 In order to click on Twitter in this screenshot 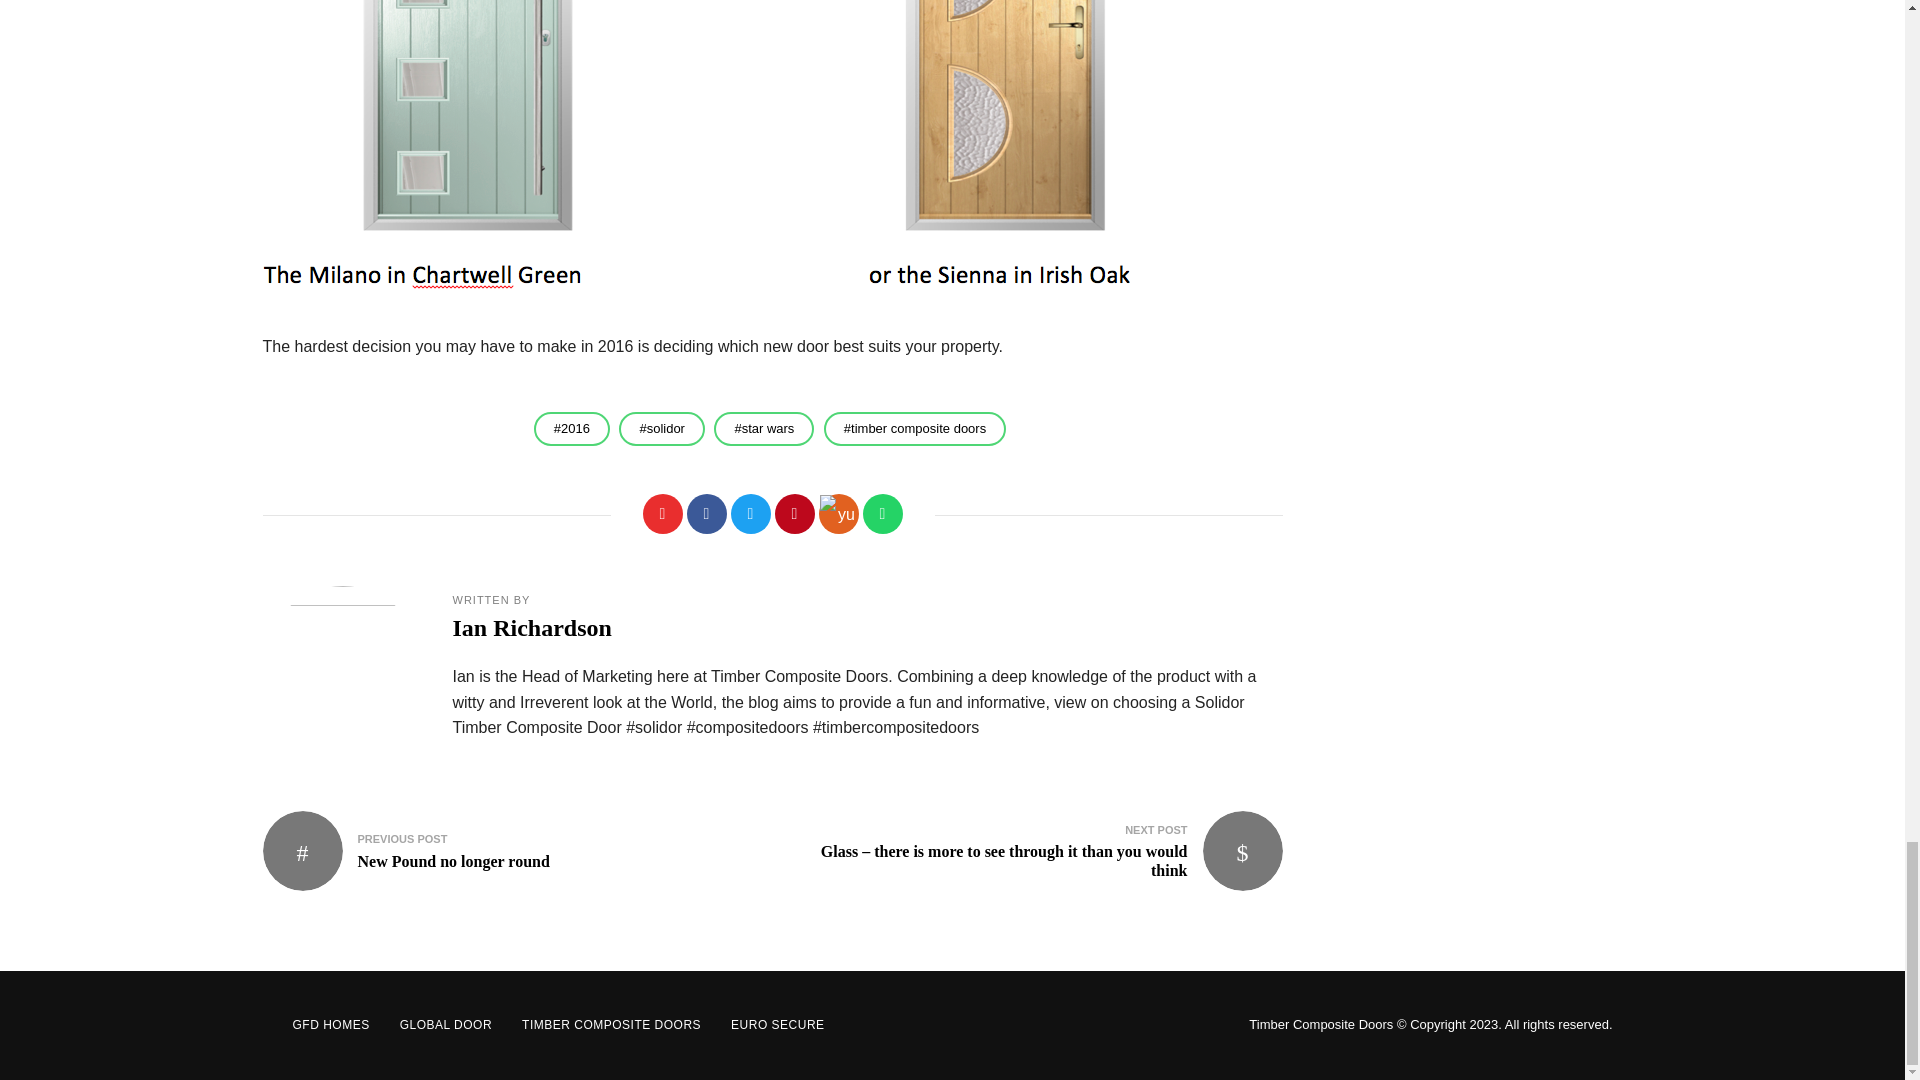, I will do `click(749, 513)`.